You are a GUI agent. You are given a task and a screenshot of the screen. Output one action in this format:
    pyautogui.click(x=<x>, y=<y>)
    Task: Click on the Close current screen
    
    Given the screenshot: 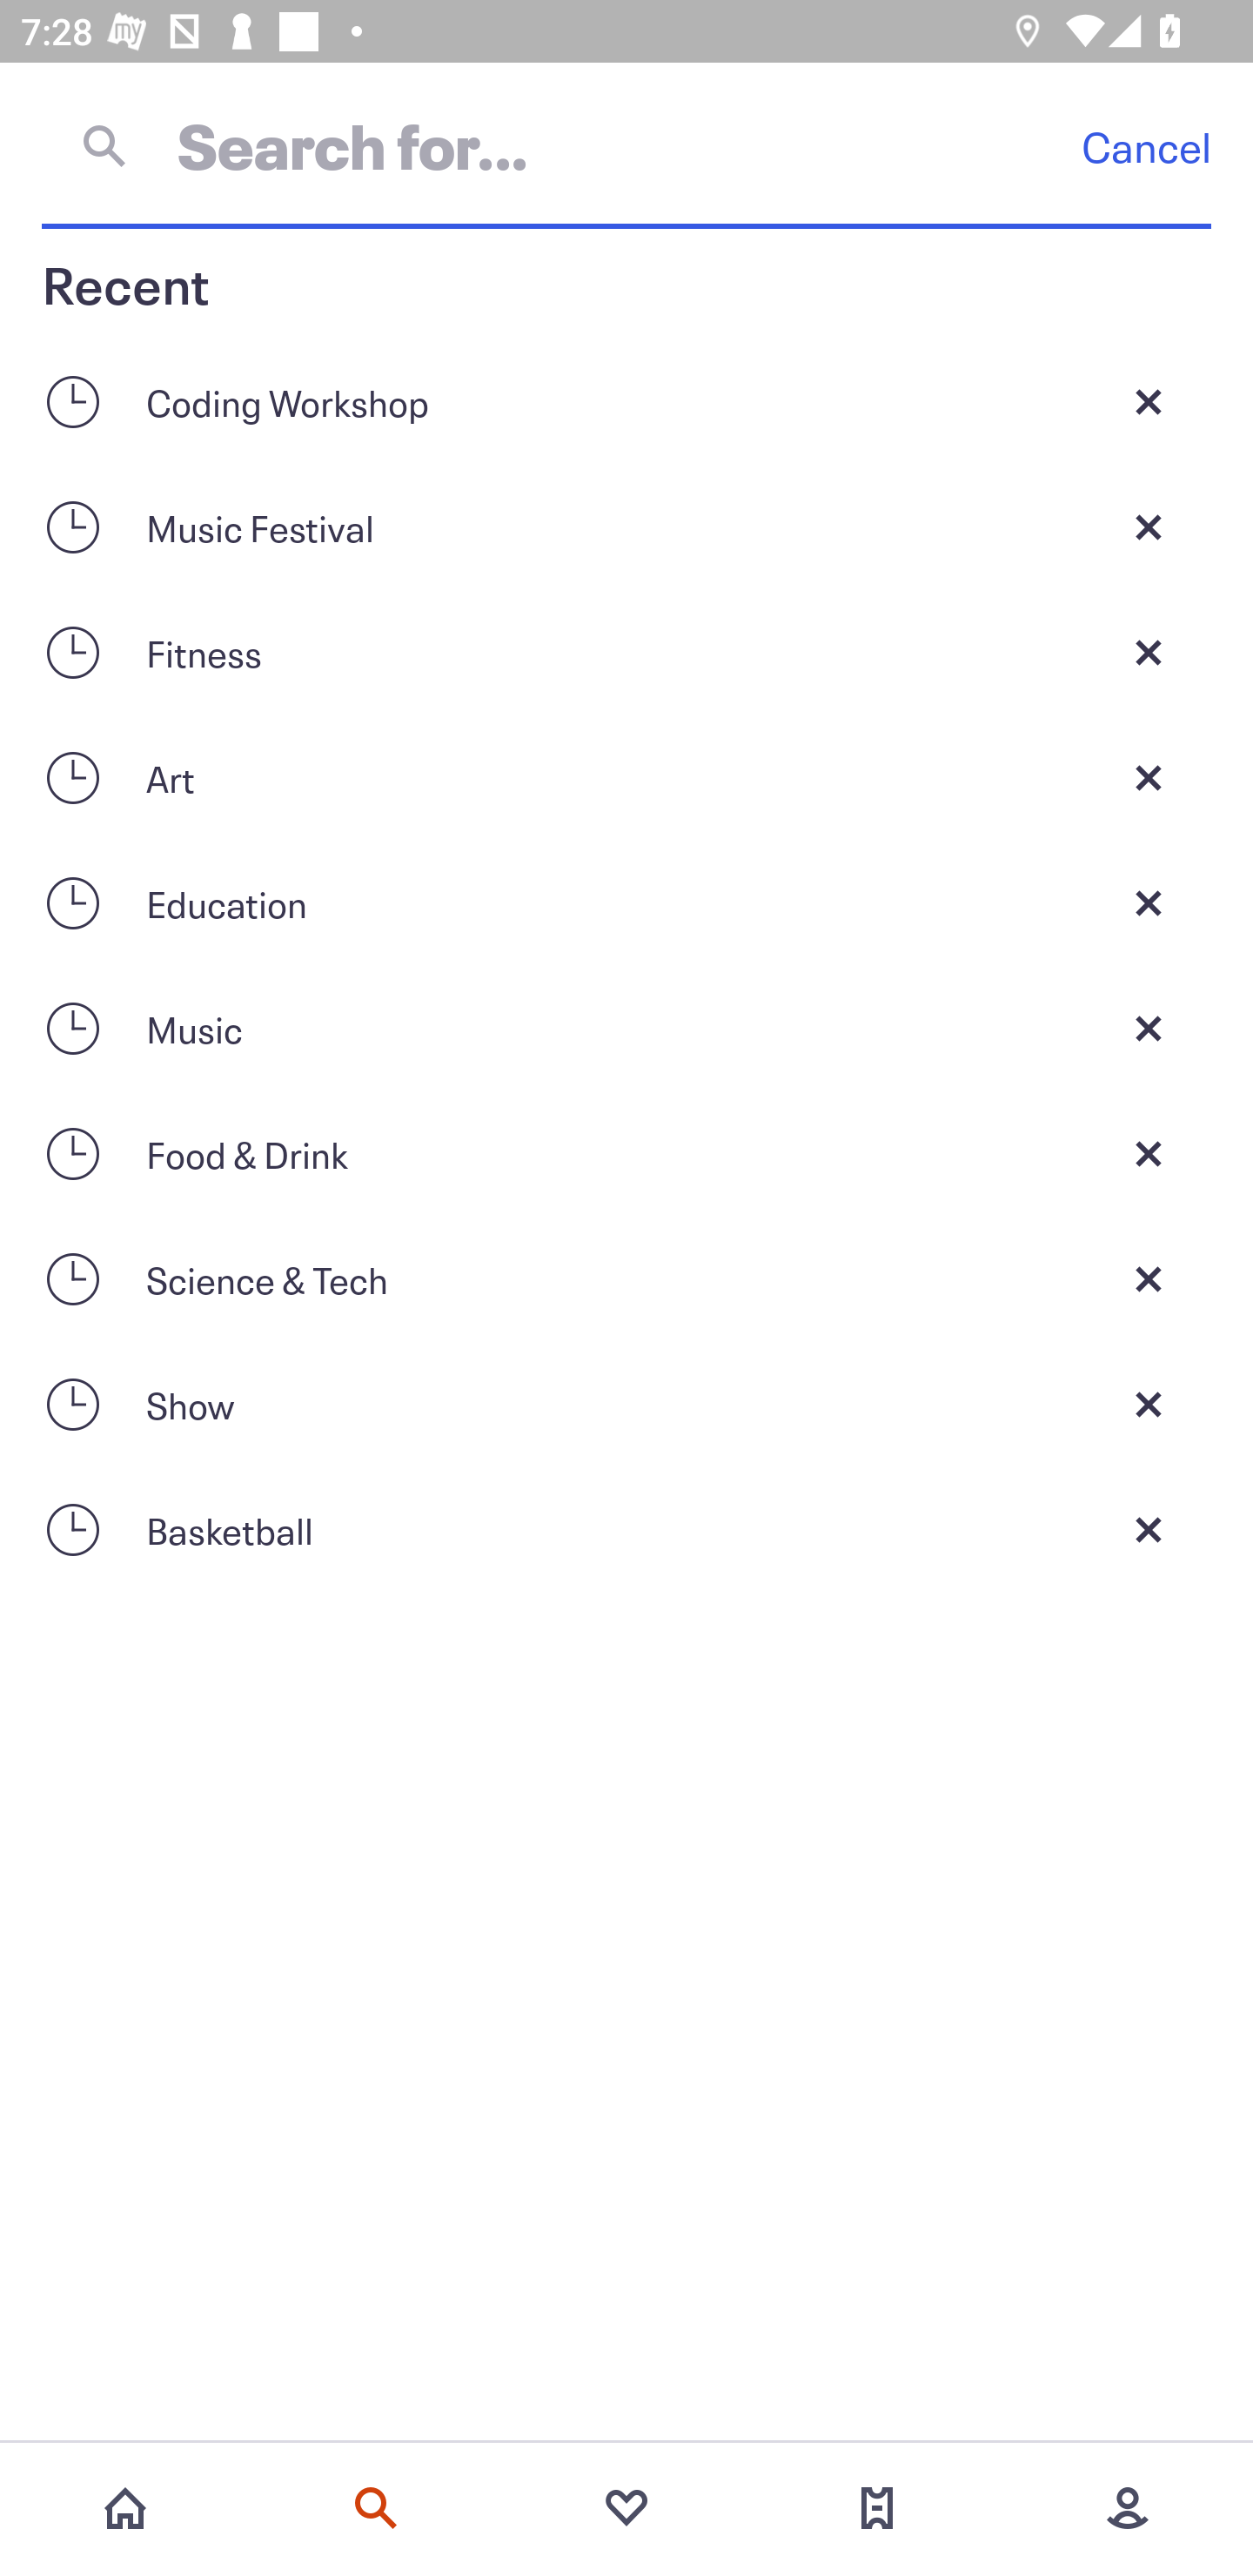 What is the action you would take?
    pyautogui.click(x=1149, y=1029)
    